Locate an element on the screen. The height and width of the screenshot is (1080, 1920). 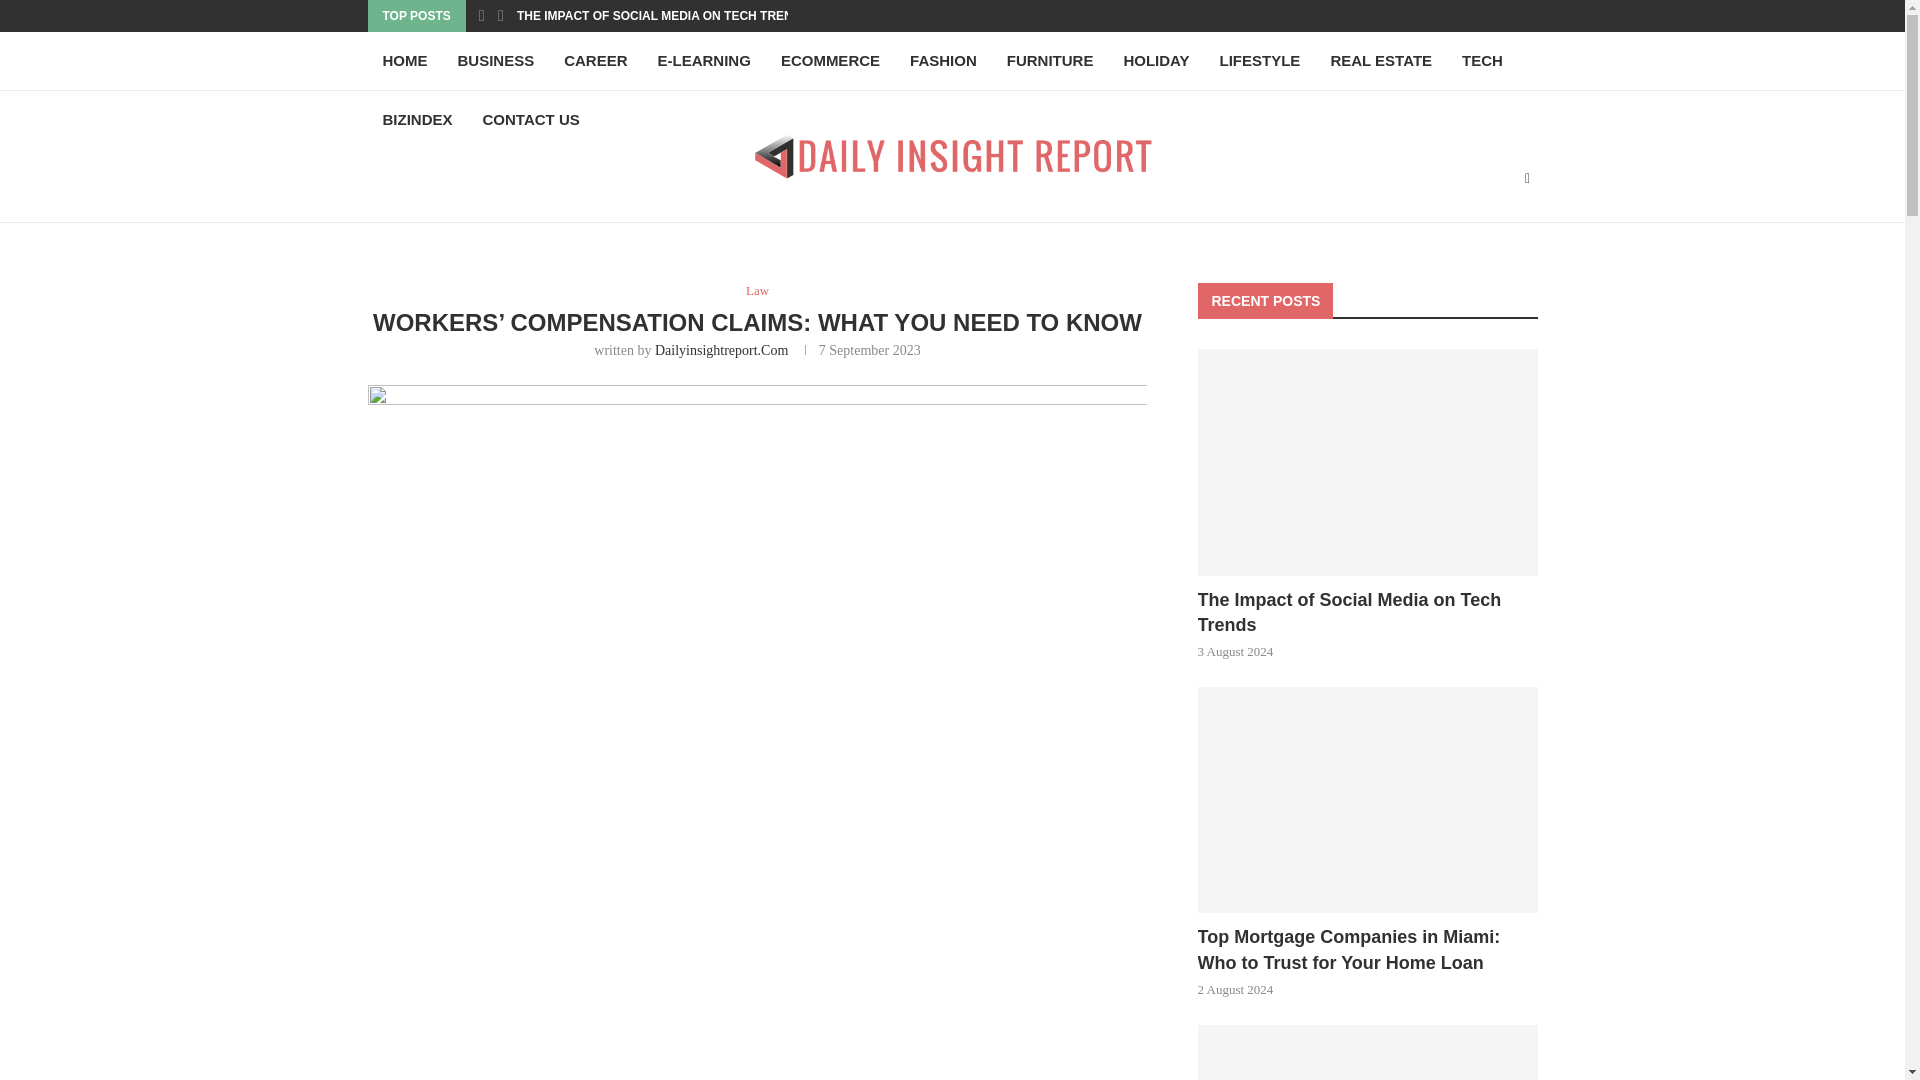
The Impact of Social Media on Tech Trends is located at coordinates (1368, 462).